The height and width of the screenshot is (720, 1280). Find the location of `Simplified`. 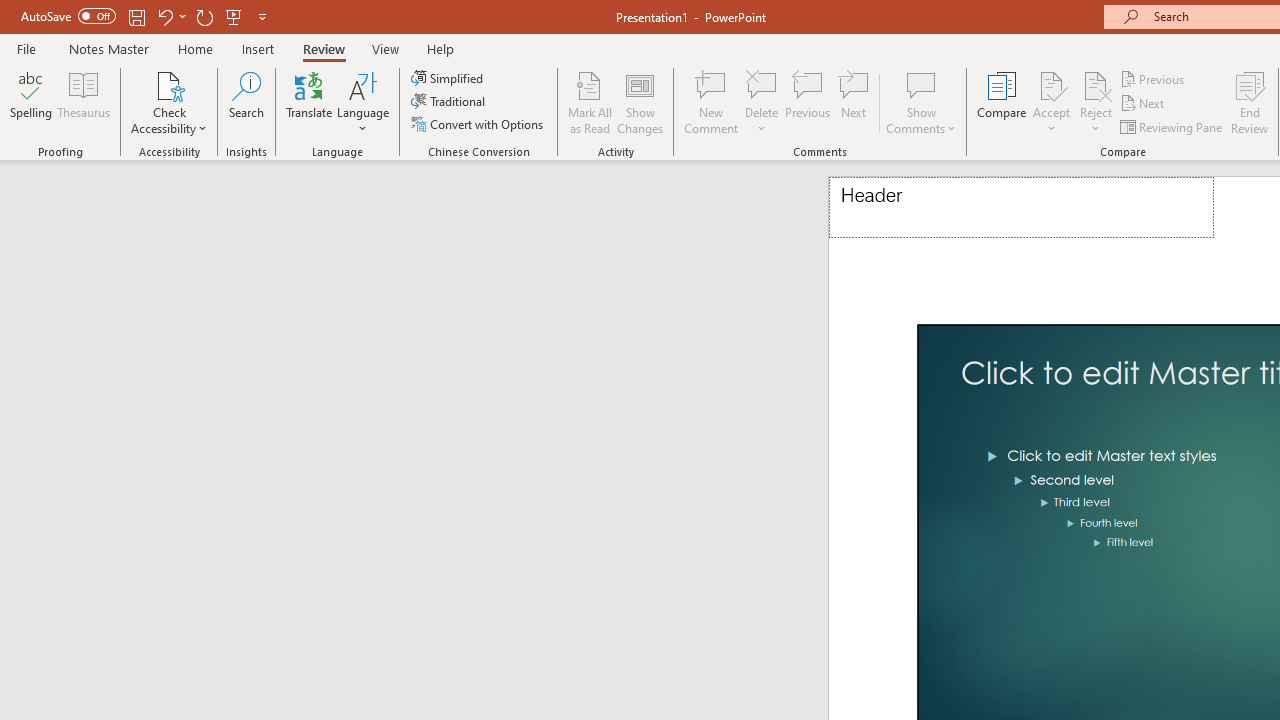

Simplified is located at coordinates (449, 78).